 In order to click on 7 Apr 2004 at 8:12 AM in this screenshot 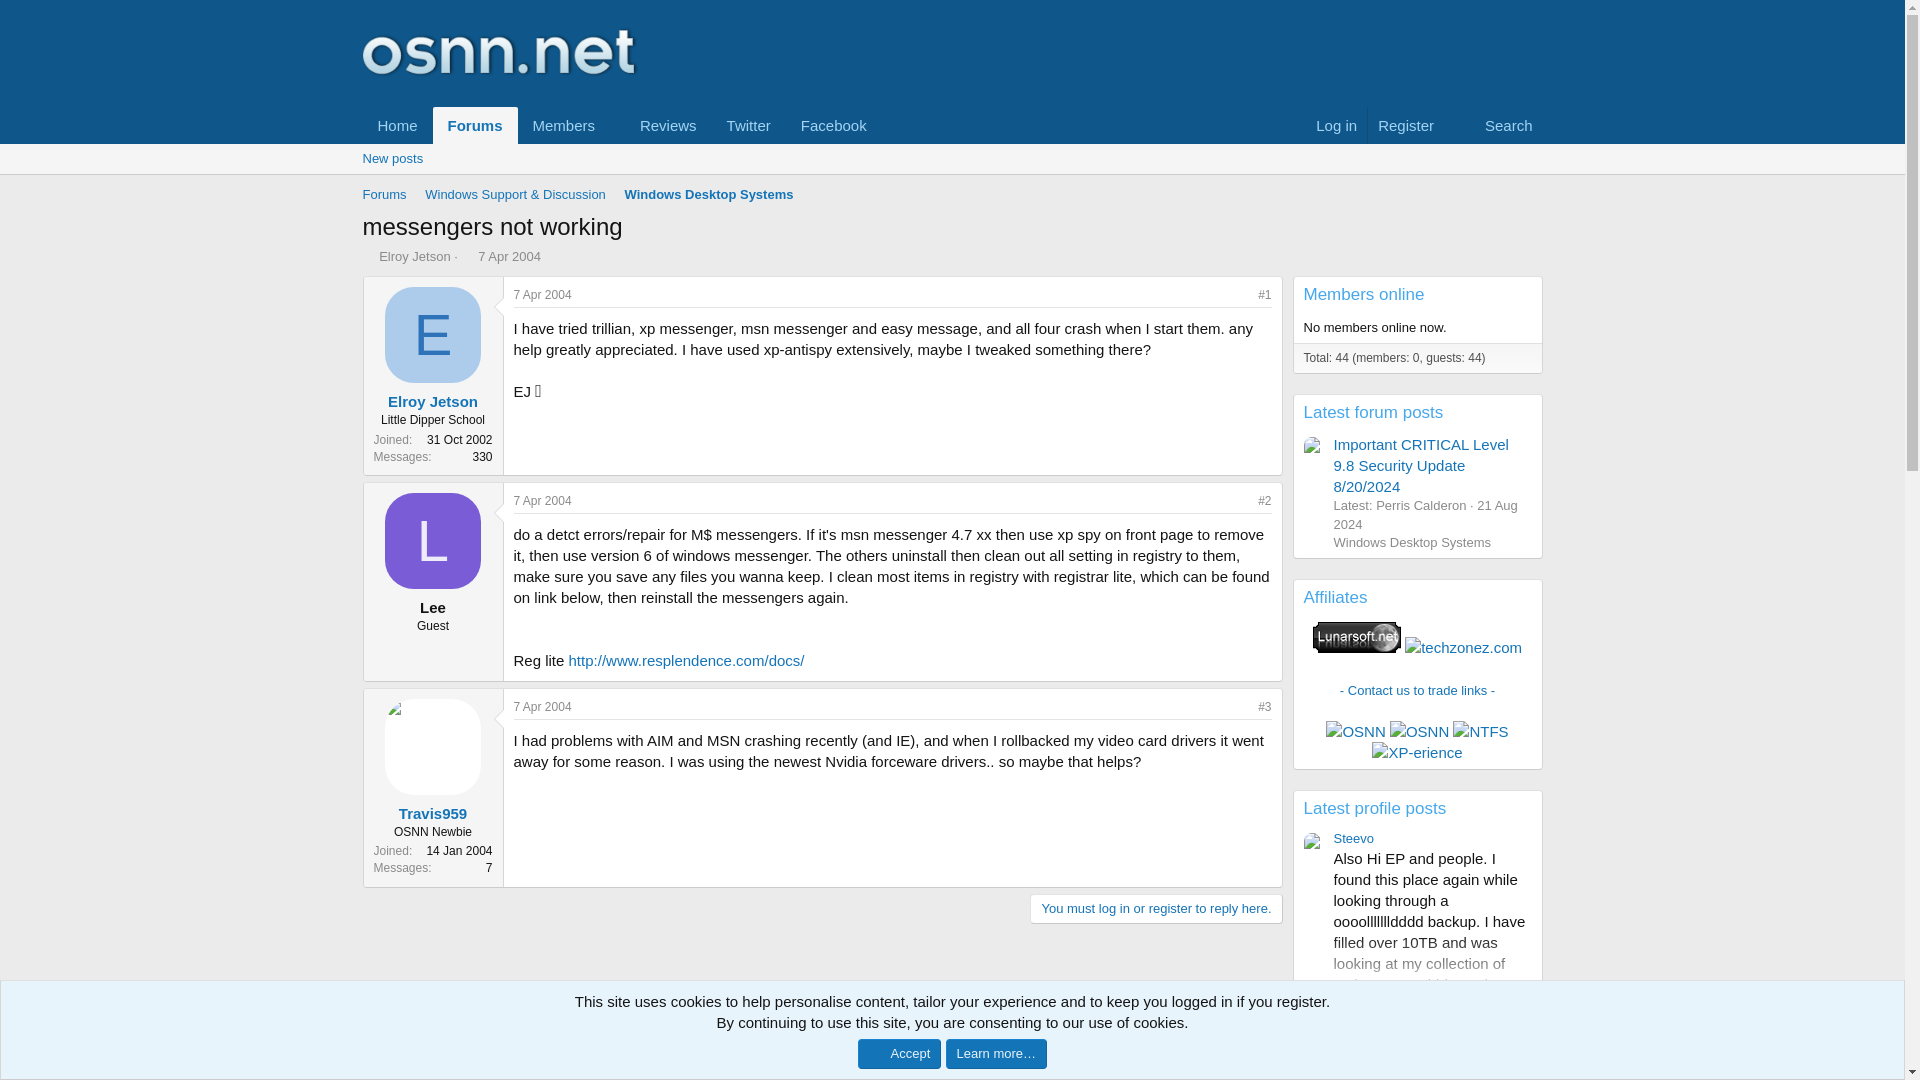, I will do `click(543, 500)`.